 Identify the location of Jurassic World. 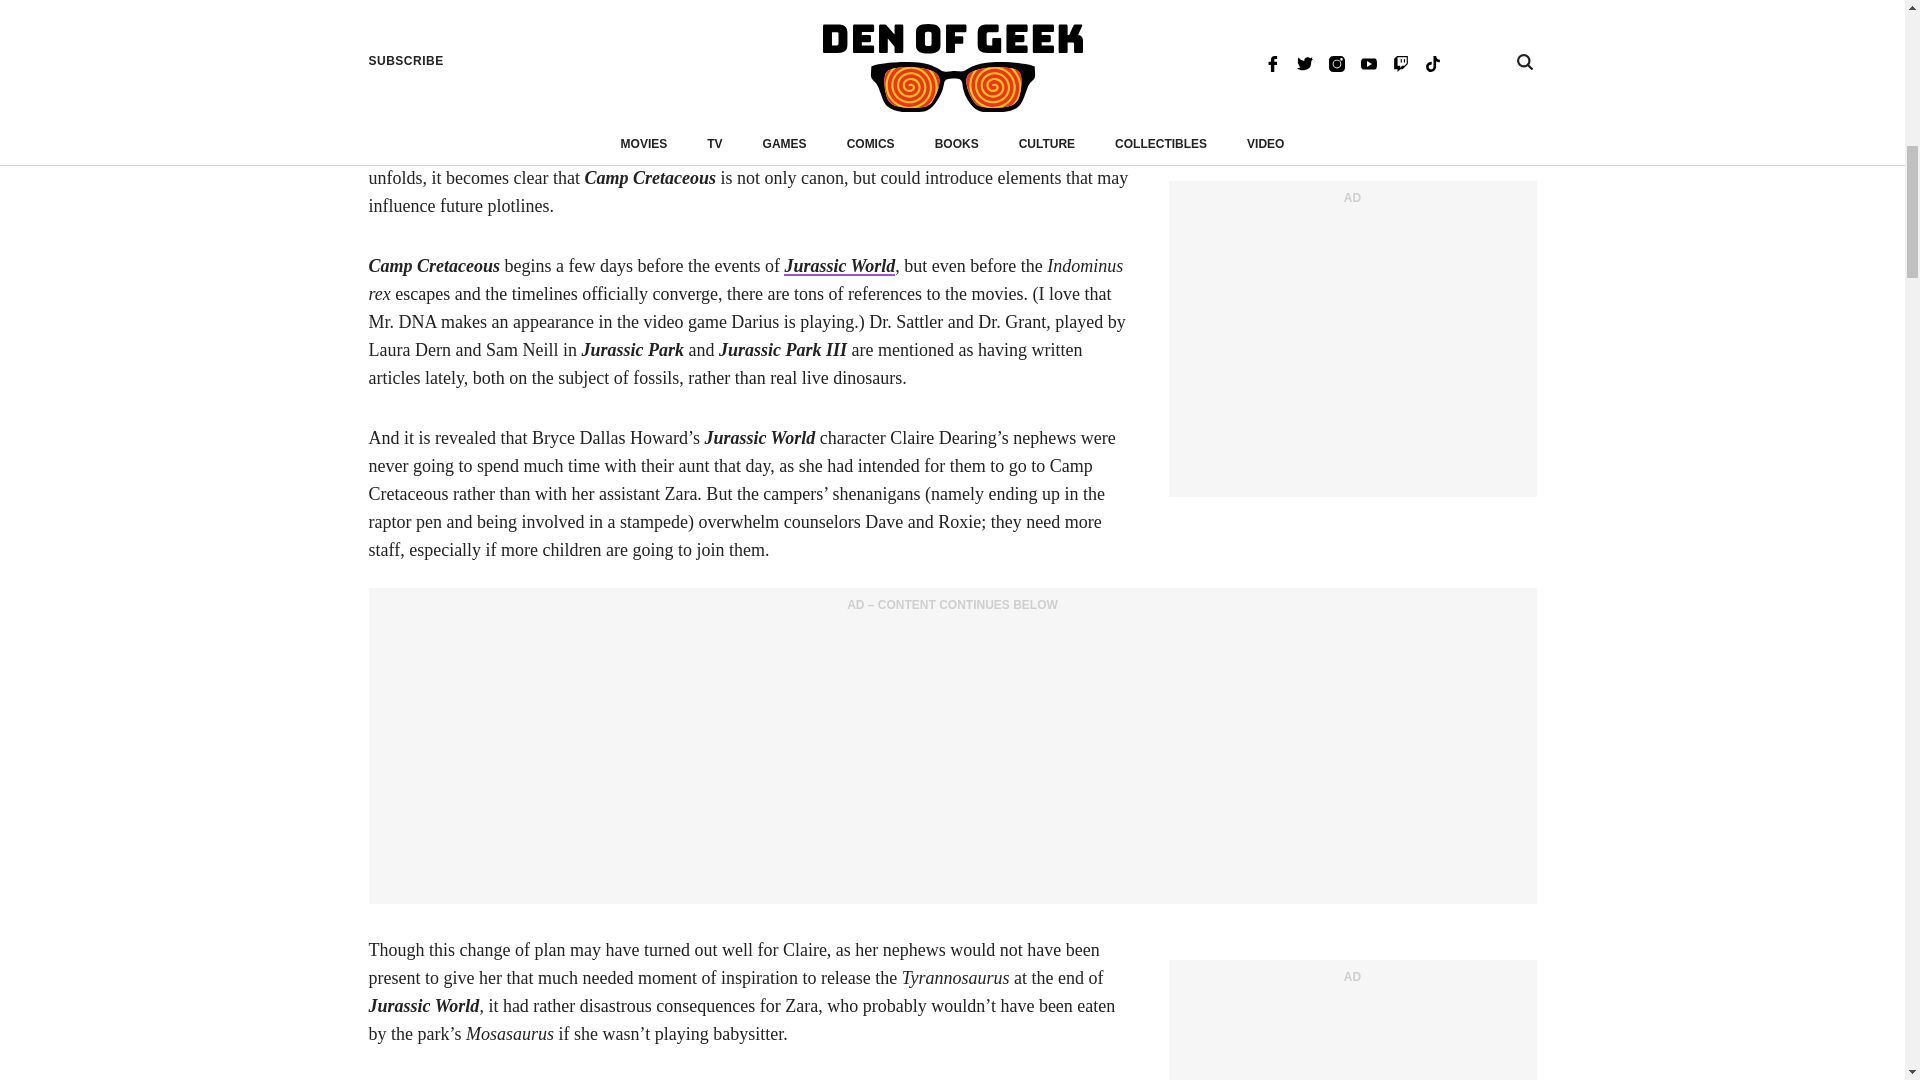
(838, 266).